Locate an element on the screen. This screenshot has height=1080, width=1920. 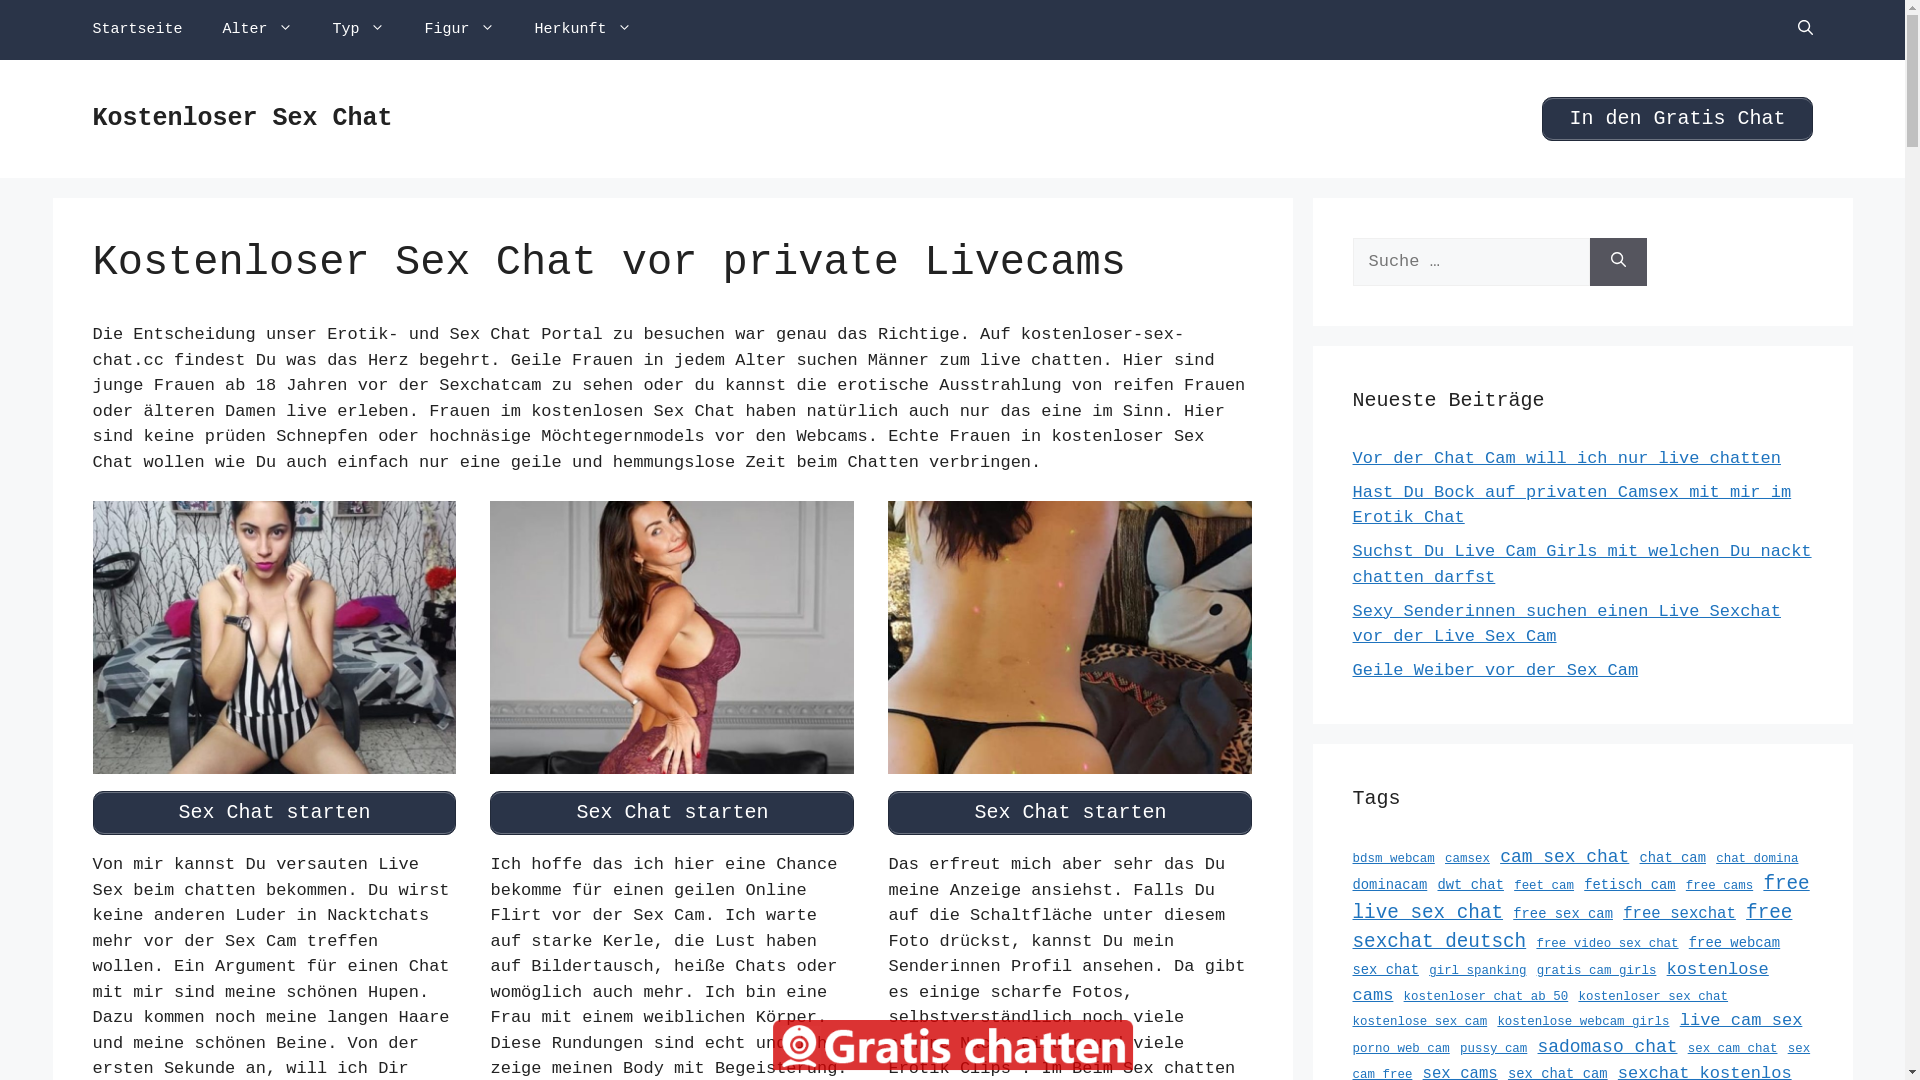
kostenlose cams is located at coordinates (1560, 982).